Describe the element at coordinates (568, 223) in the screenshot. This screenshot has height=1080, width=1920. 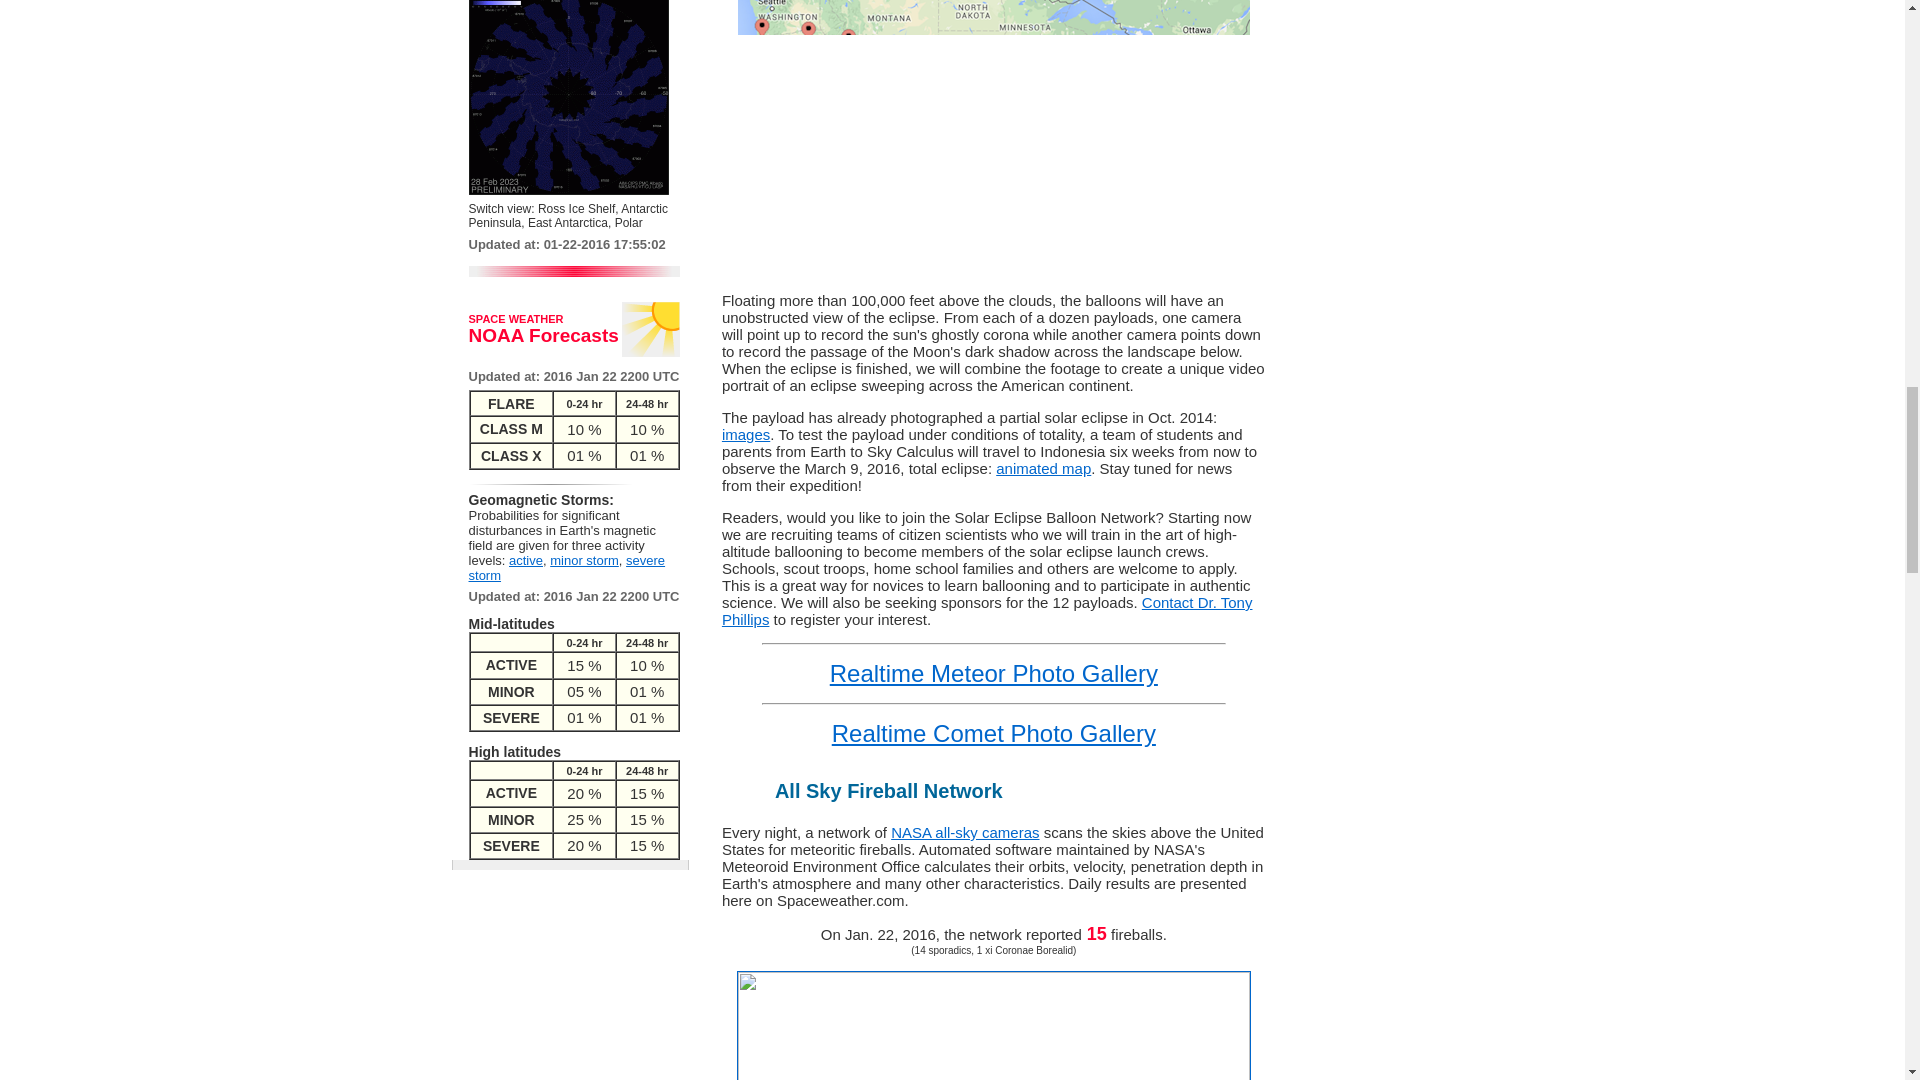
I see `East Antarctica` at that location.